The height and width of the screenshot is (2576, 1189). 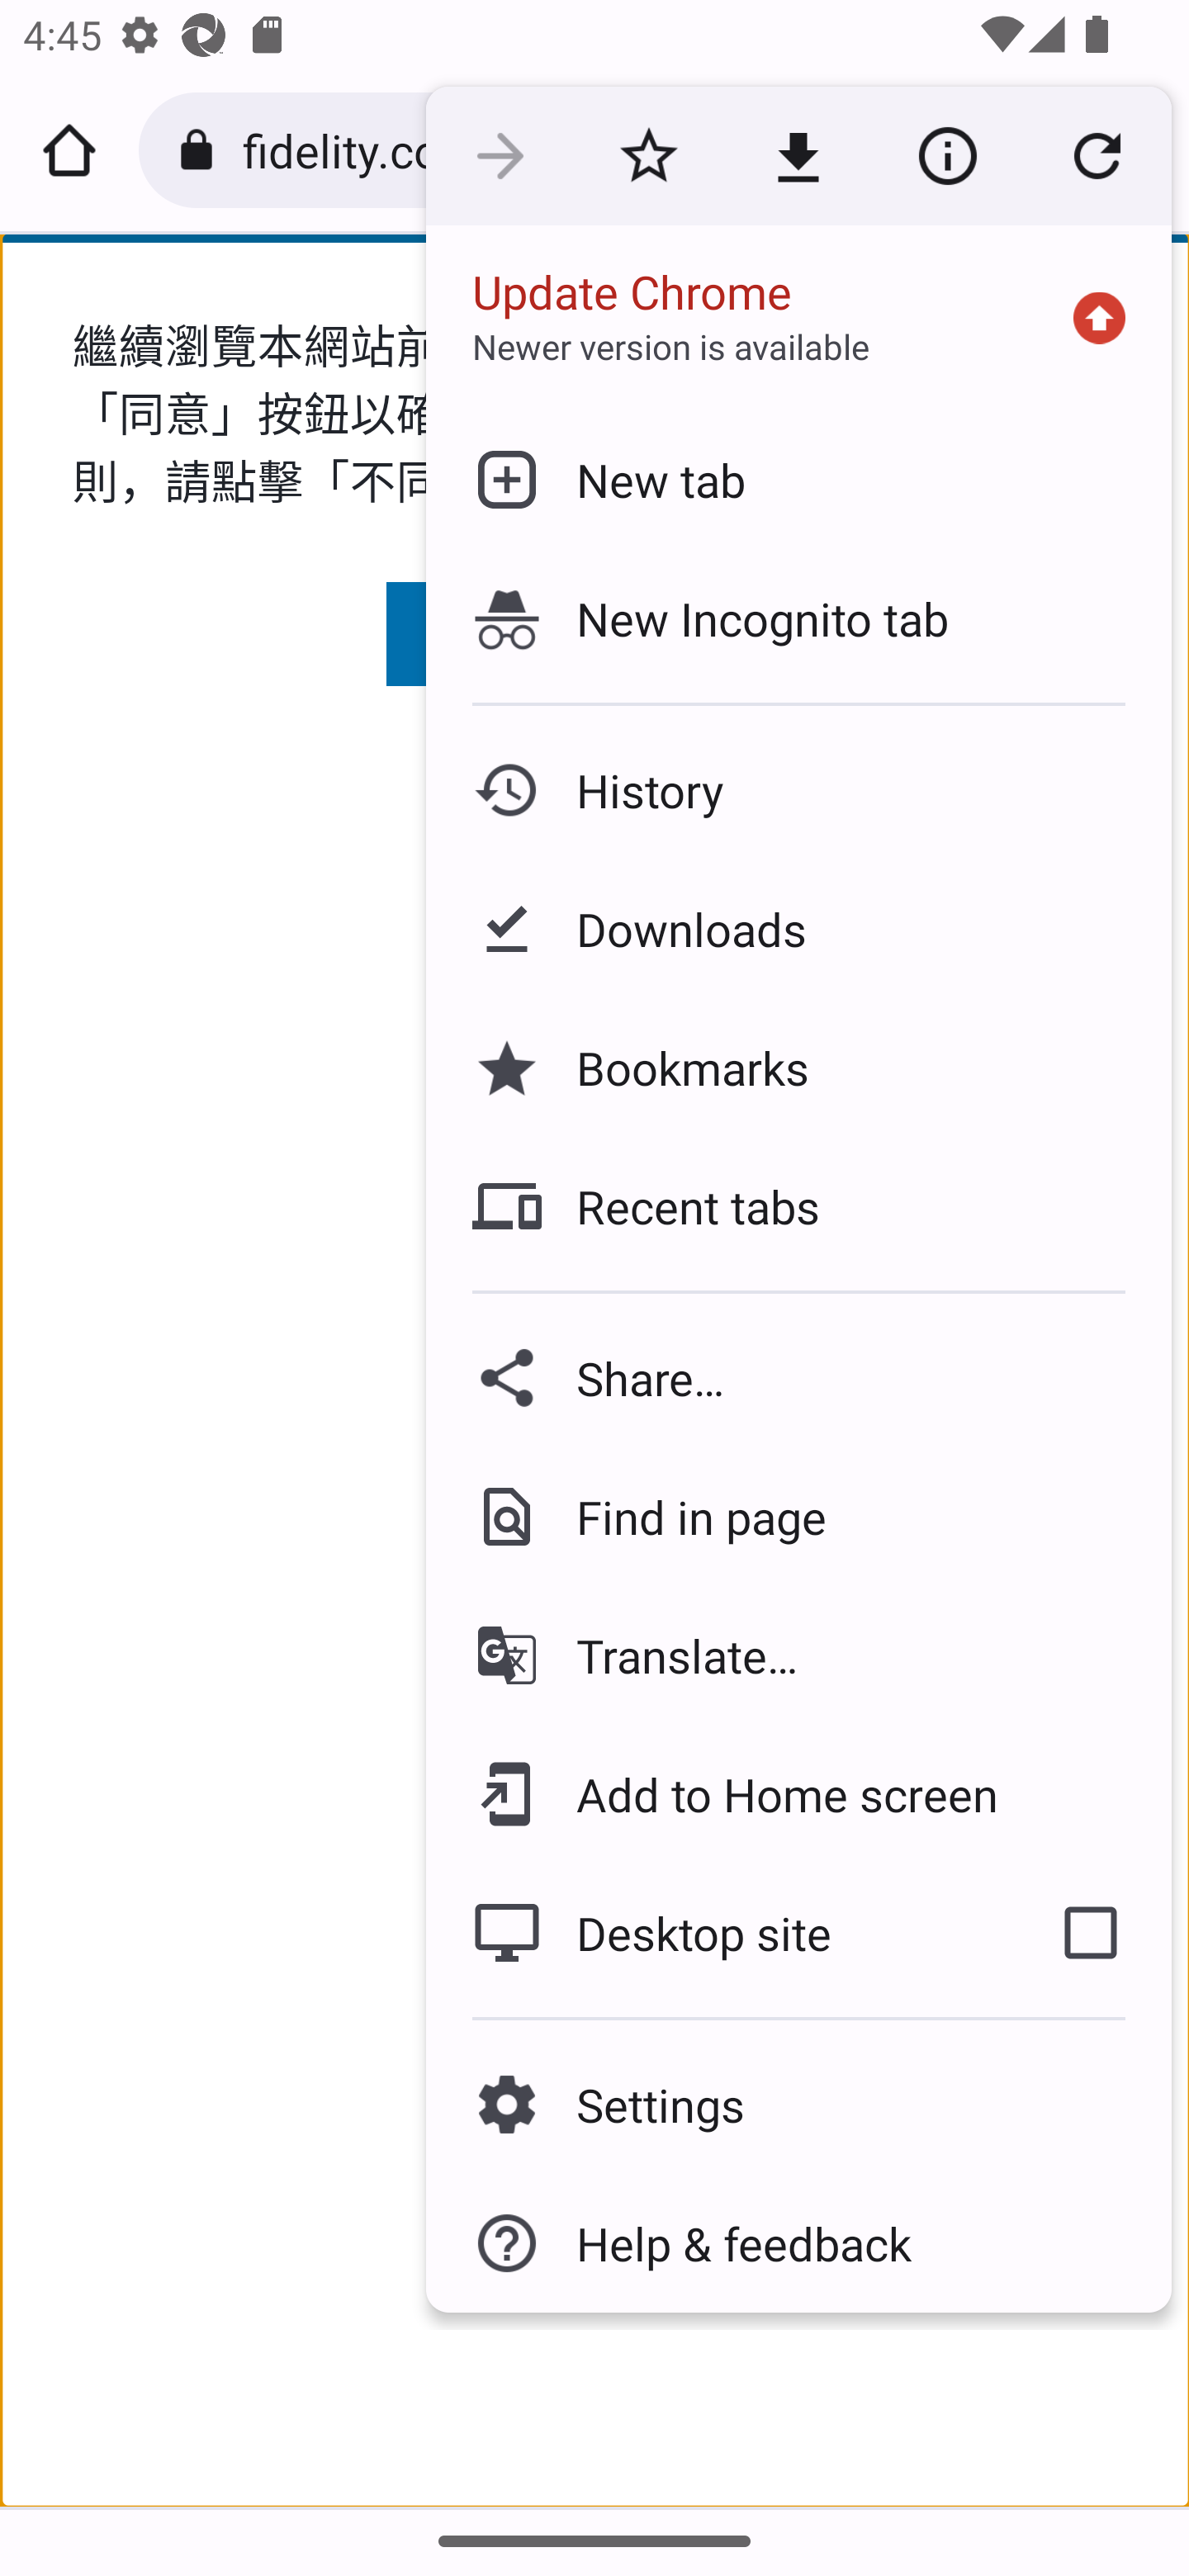 What do you see at coordinates (1097, 157) in the screenshot?
I see `Refresh` at bounding box center [1097, 157].